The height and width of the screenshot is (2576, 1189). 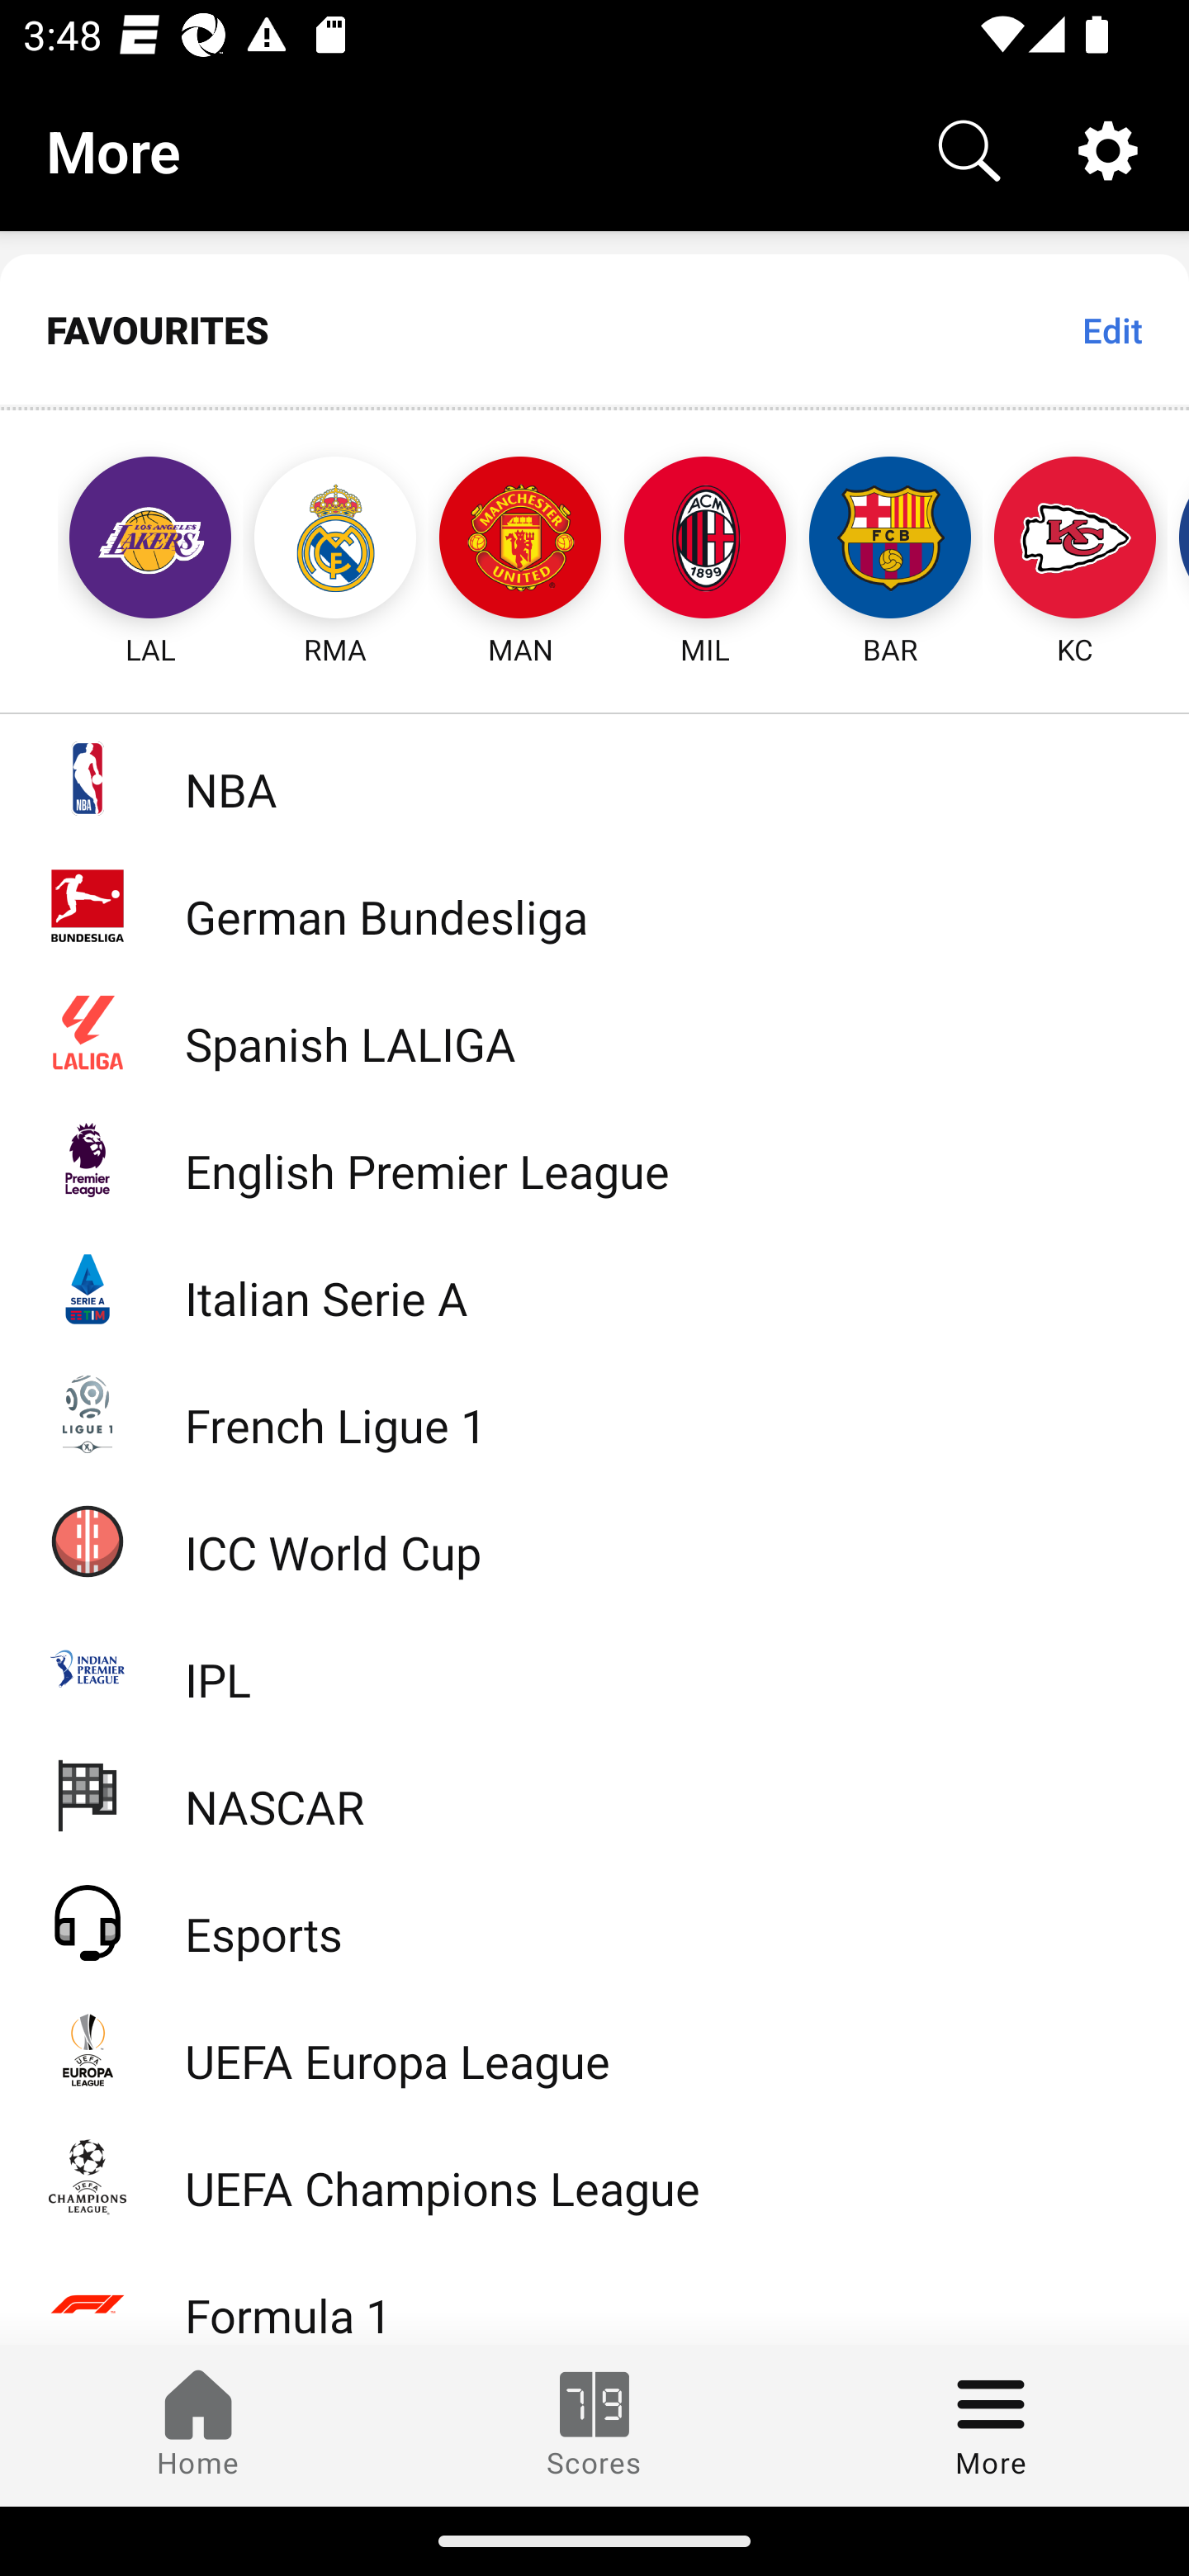 What do you see at coordinates (594, 1159) in the screenshot?
I see `English Premier League` at bounding box center [594, 1159].